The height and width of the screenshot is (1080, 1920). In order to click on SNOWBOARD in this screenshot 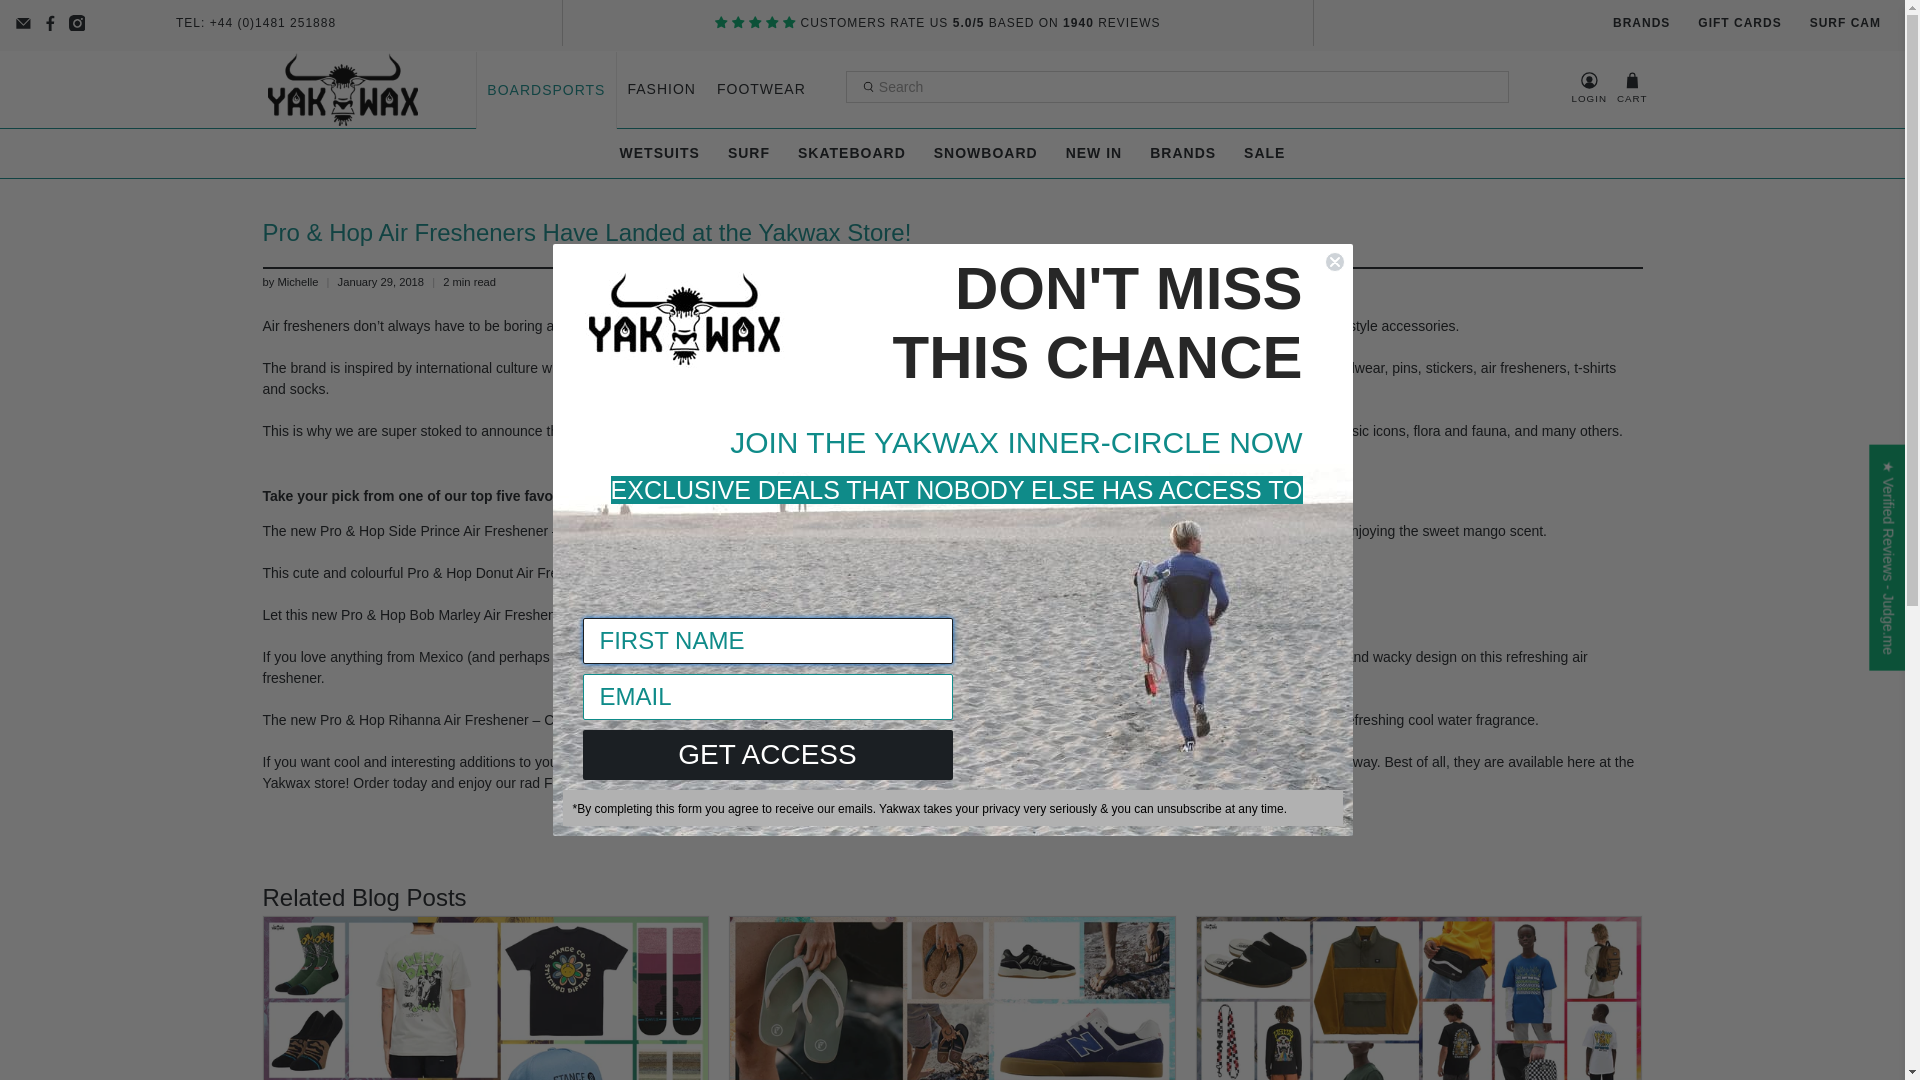, I will do `click(986, 153)`.